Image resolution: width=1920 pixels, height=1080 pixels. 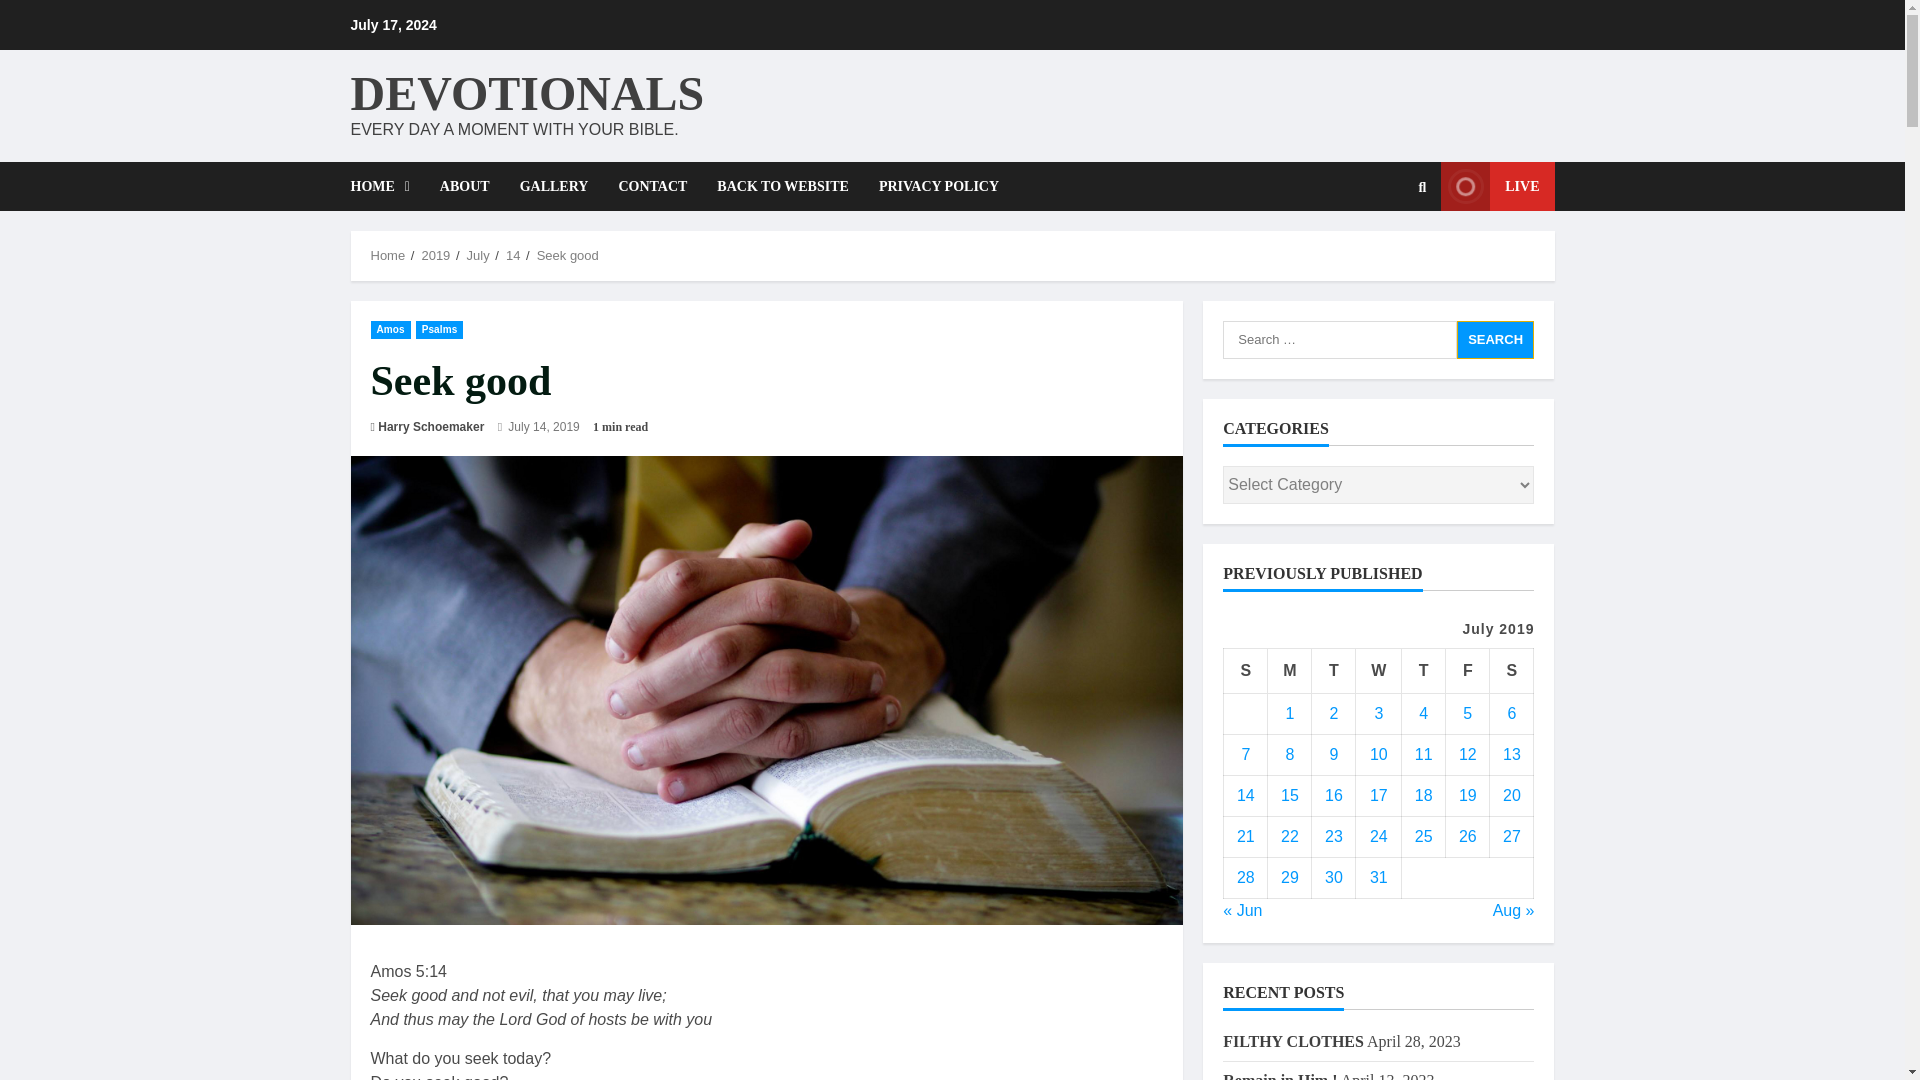 I want to click on Friday, so click(x=1467, y=670).